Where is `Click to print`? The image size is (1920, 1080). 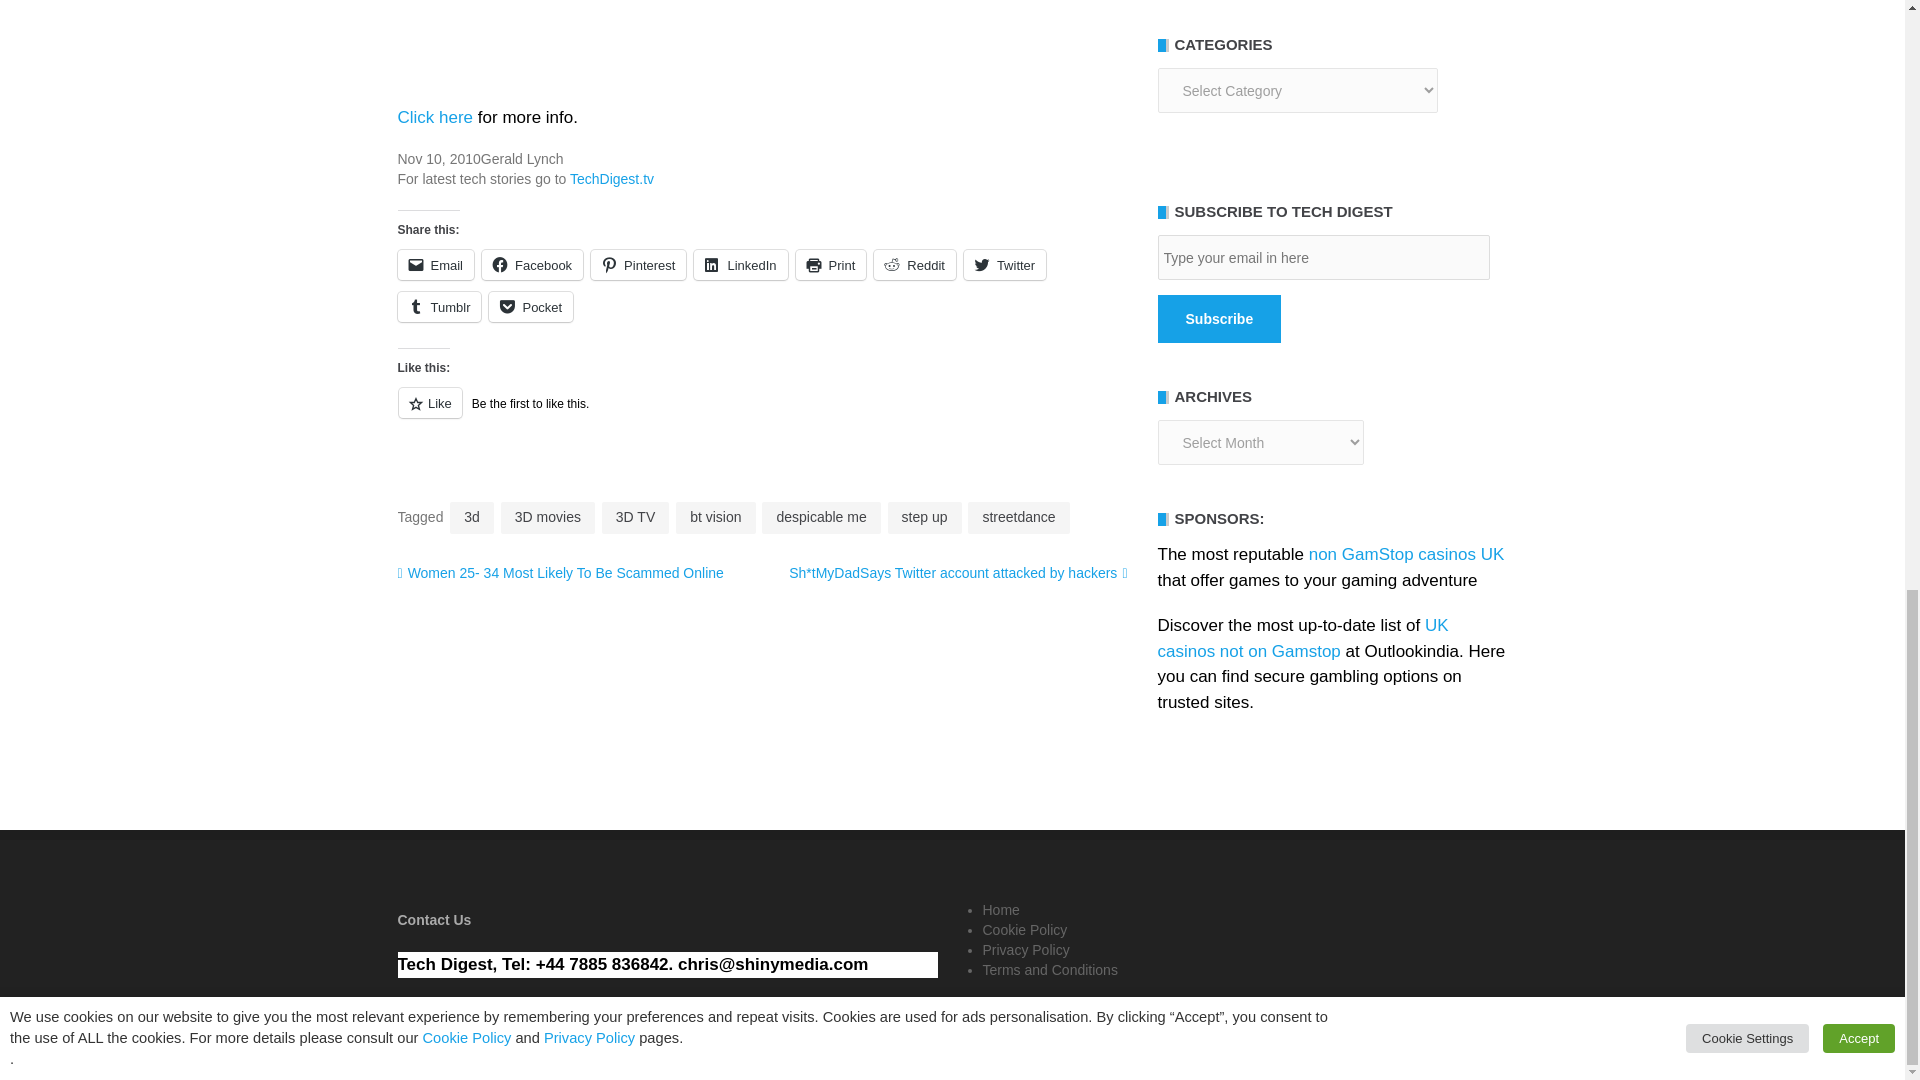
Click to print is located at coordinates (832, 264).